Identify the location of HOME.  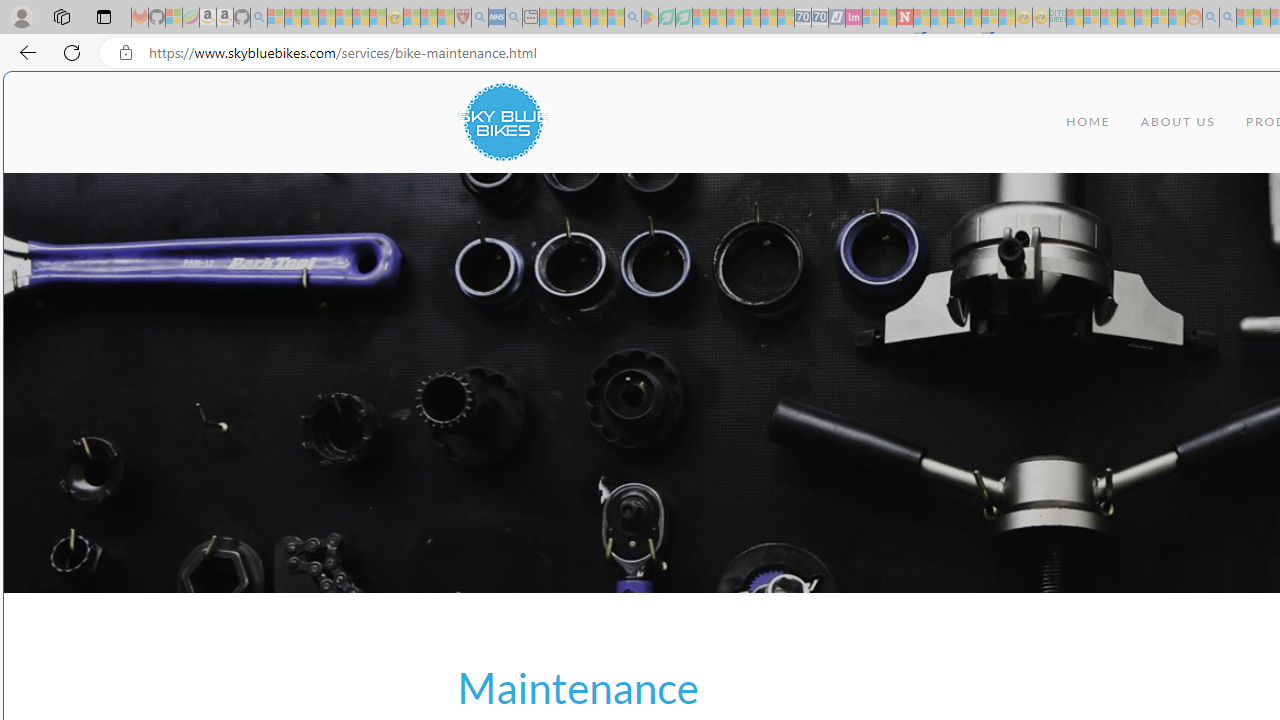
(1088, 122).